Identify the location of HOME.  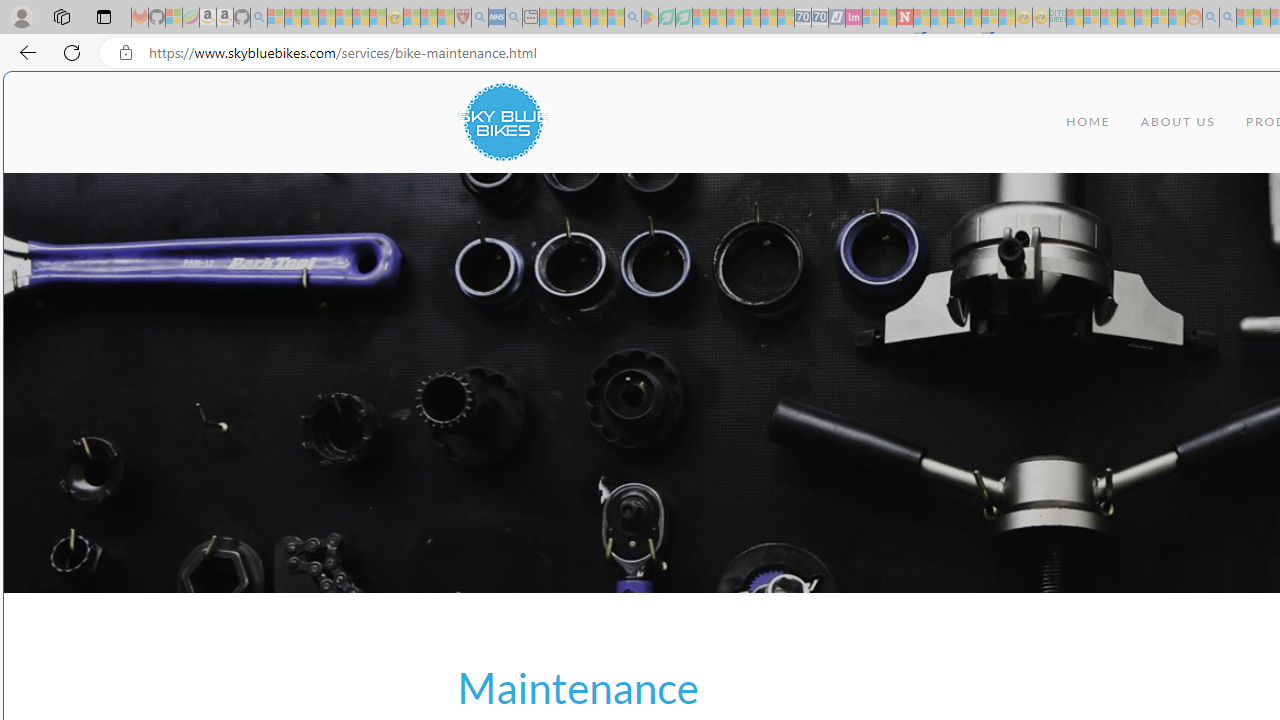
(1088, 122).